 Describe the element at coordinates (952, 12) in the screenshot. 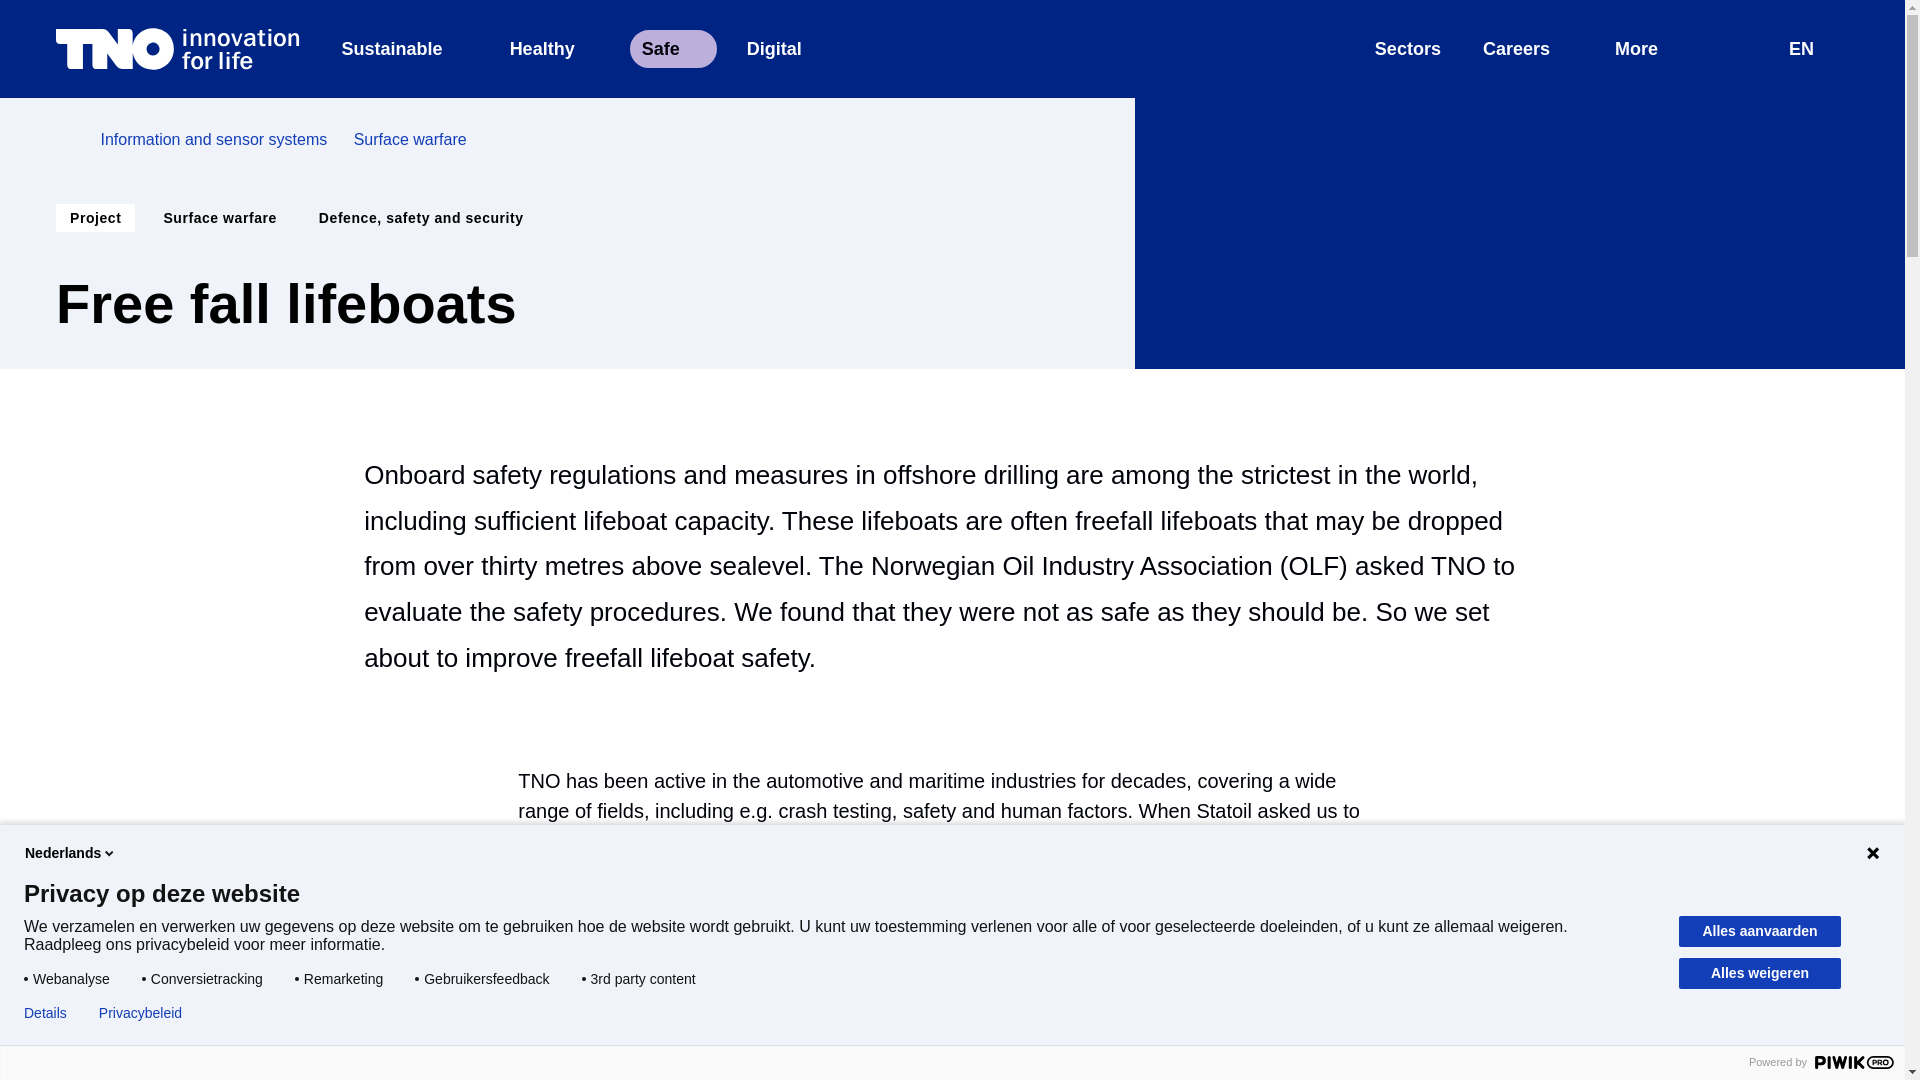

I see `Skip to the content` at that location.